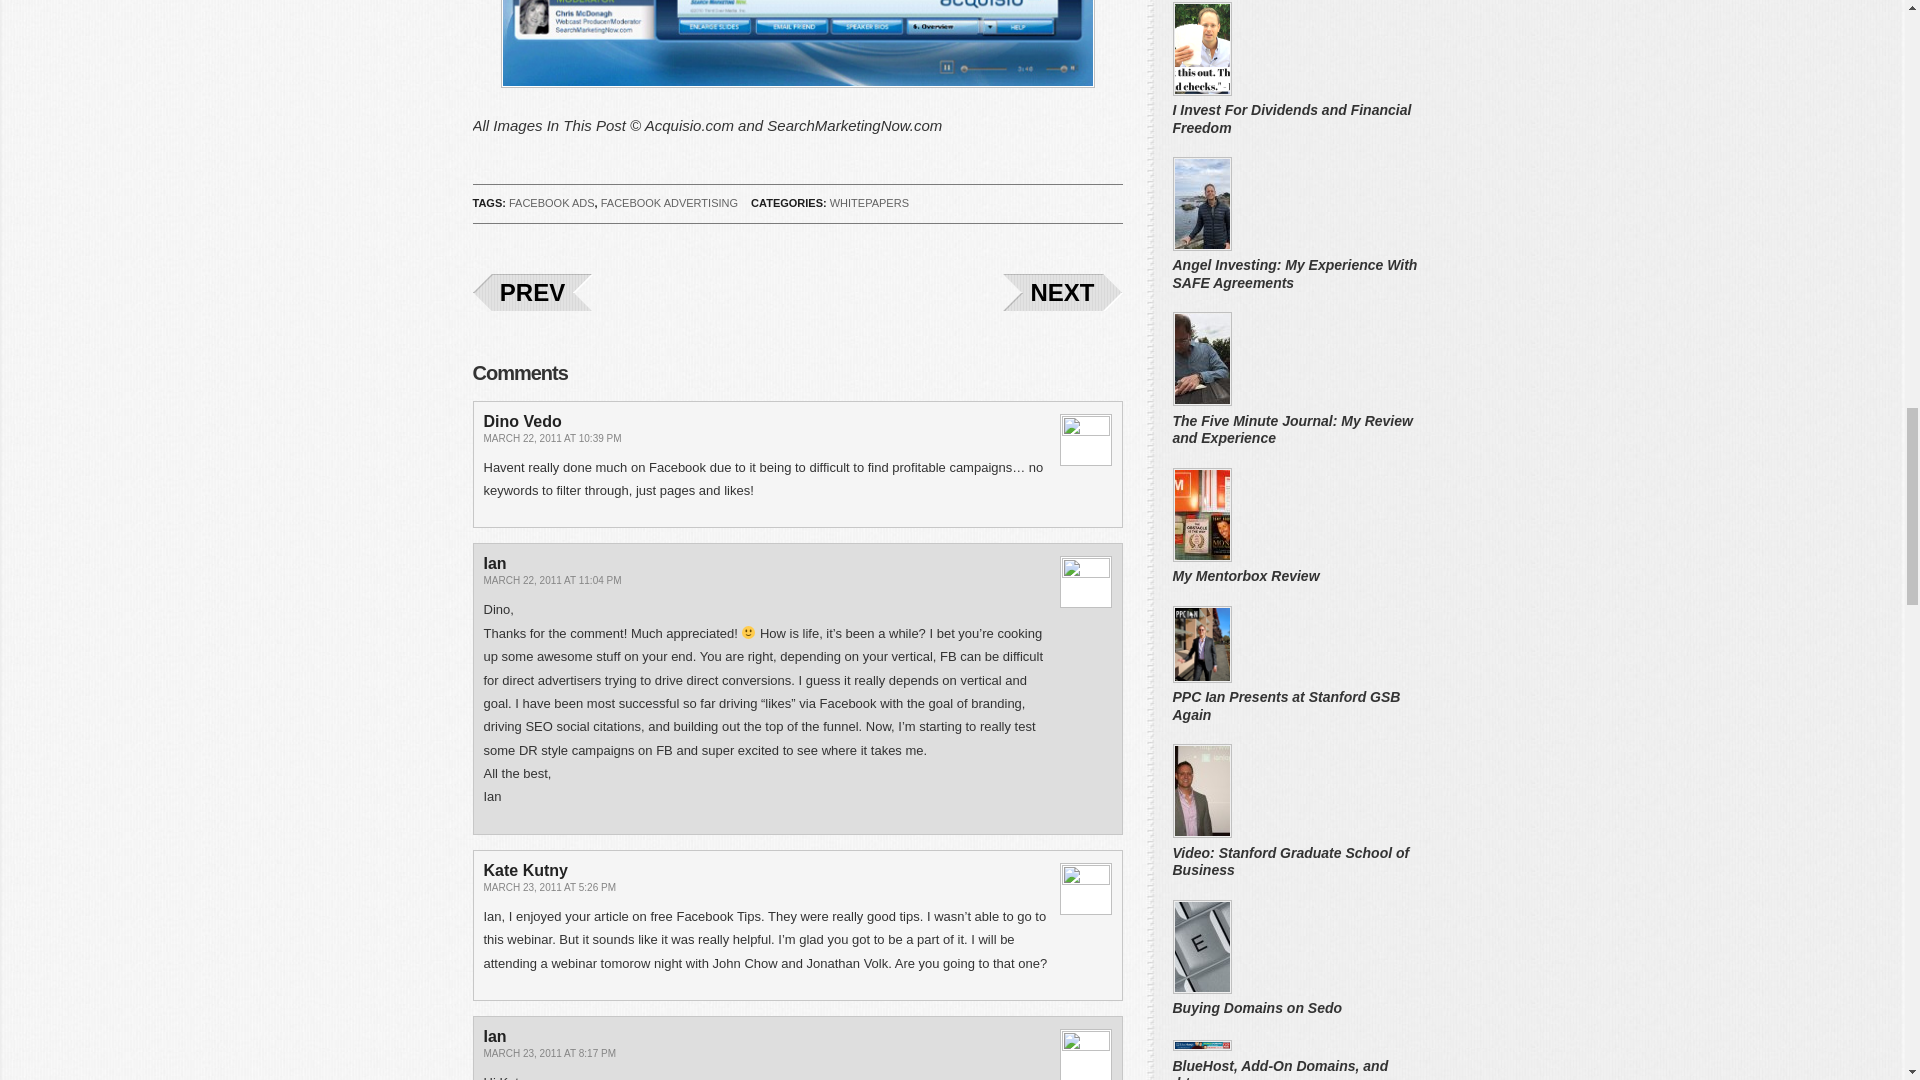 The image size is (1920, 1080). Describe the element at coordinates (796, 44) in the screenshot. I see `Facebook Webinar` at that location.